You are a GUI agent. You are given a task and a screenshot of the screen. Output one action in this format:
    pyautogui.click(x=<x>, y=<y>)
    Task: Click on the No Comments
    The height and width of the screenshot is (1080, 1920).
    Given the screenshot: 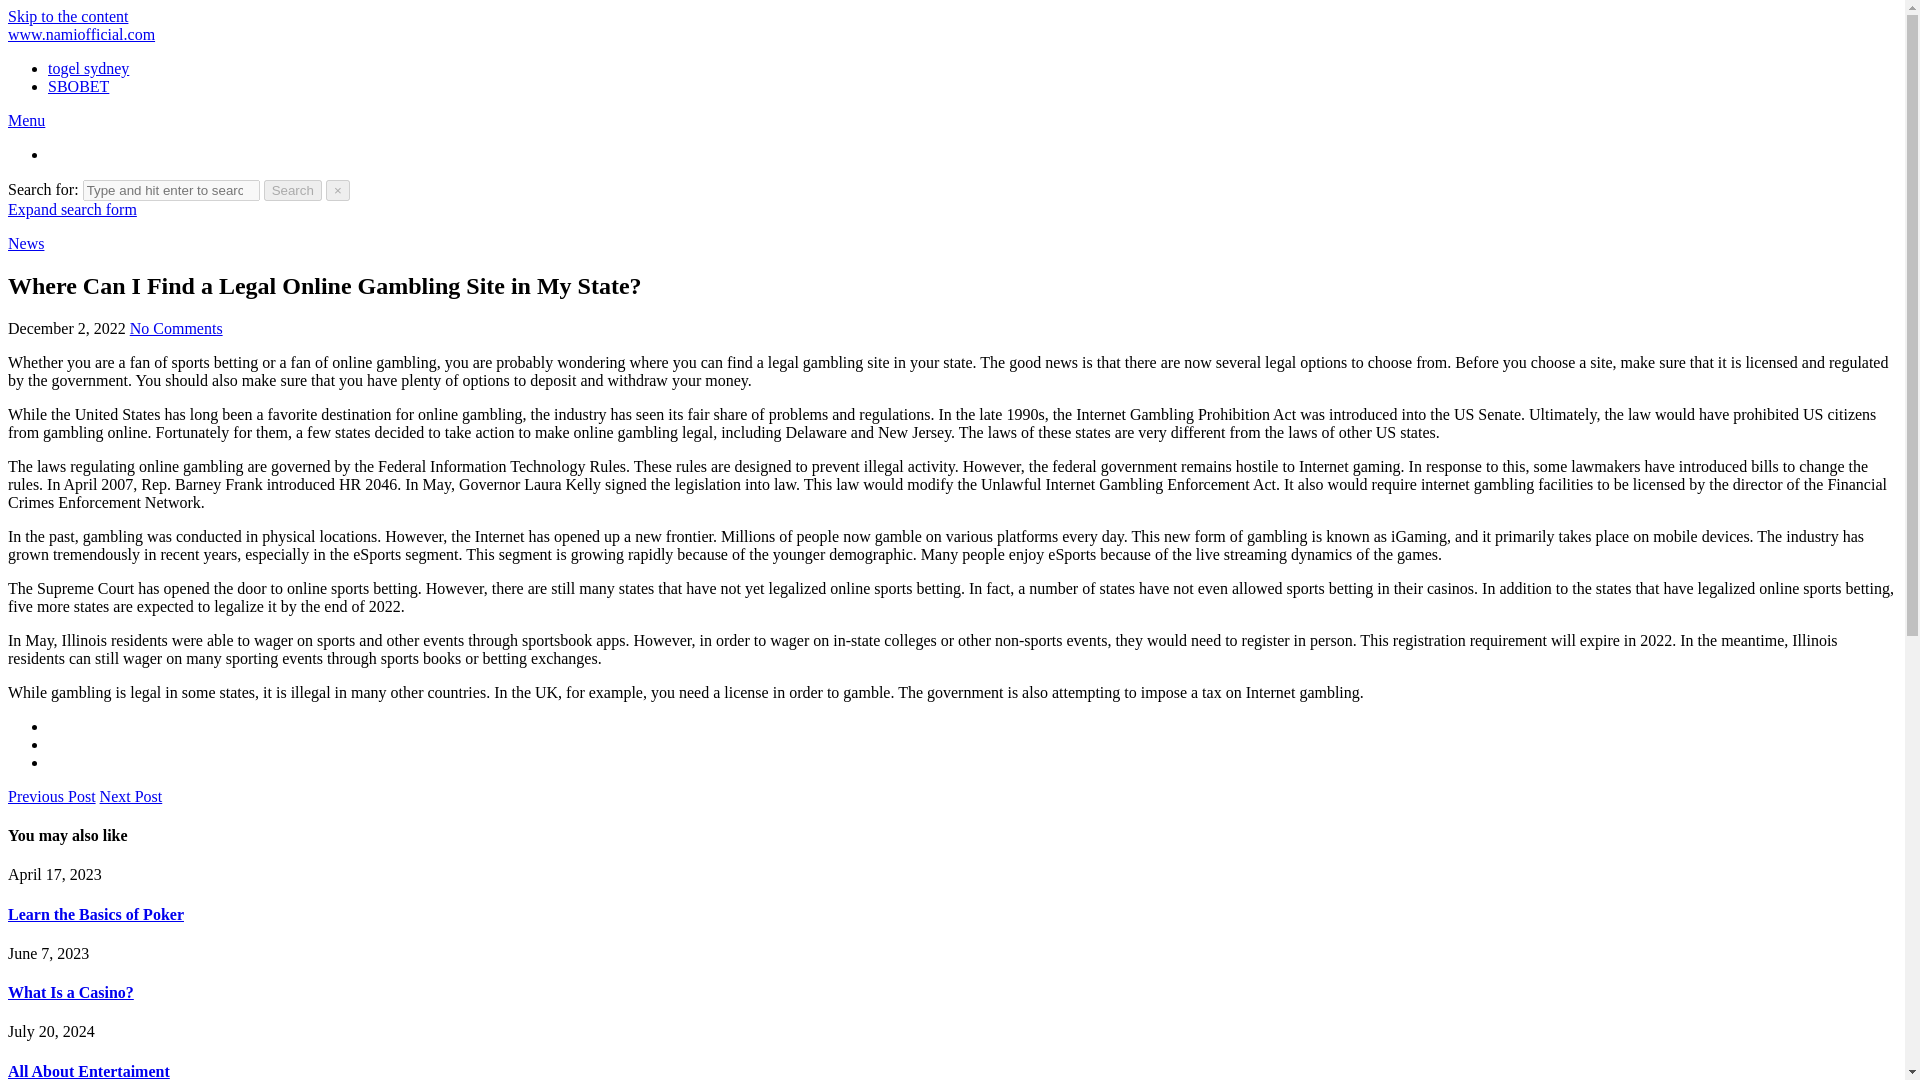 What is the action you would take?
    pyautogui.click(x=176, y=328)
    